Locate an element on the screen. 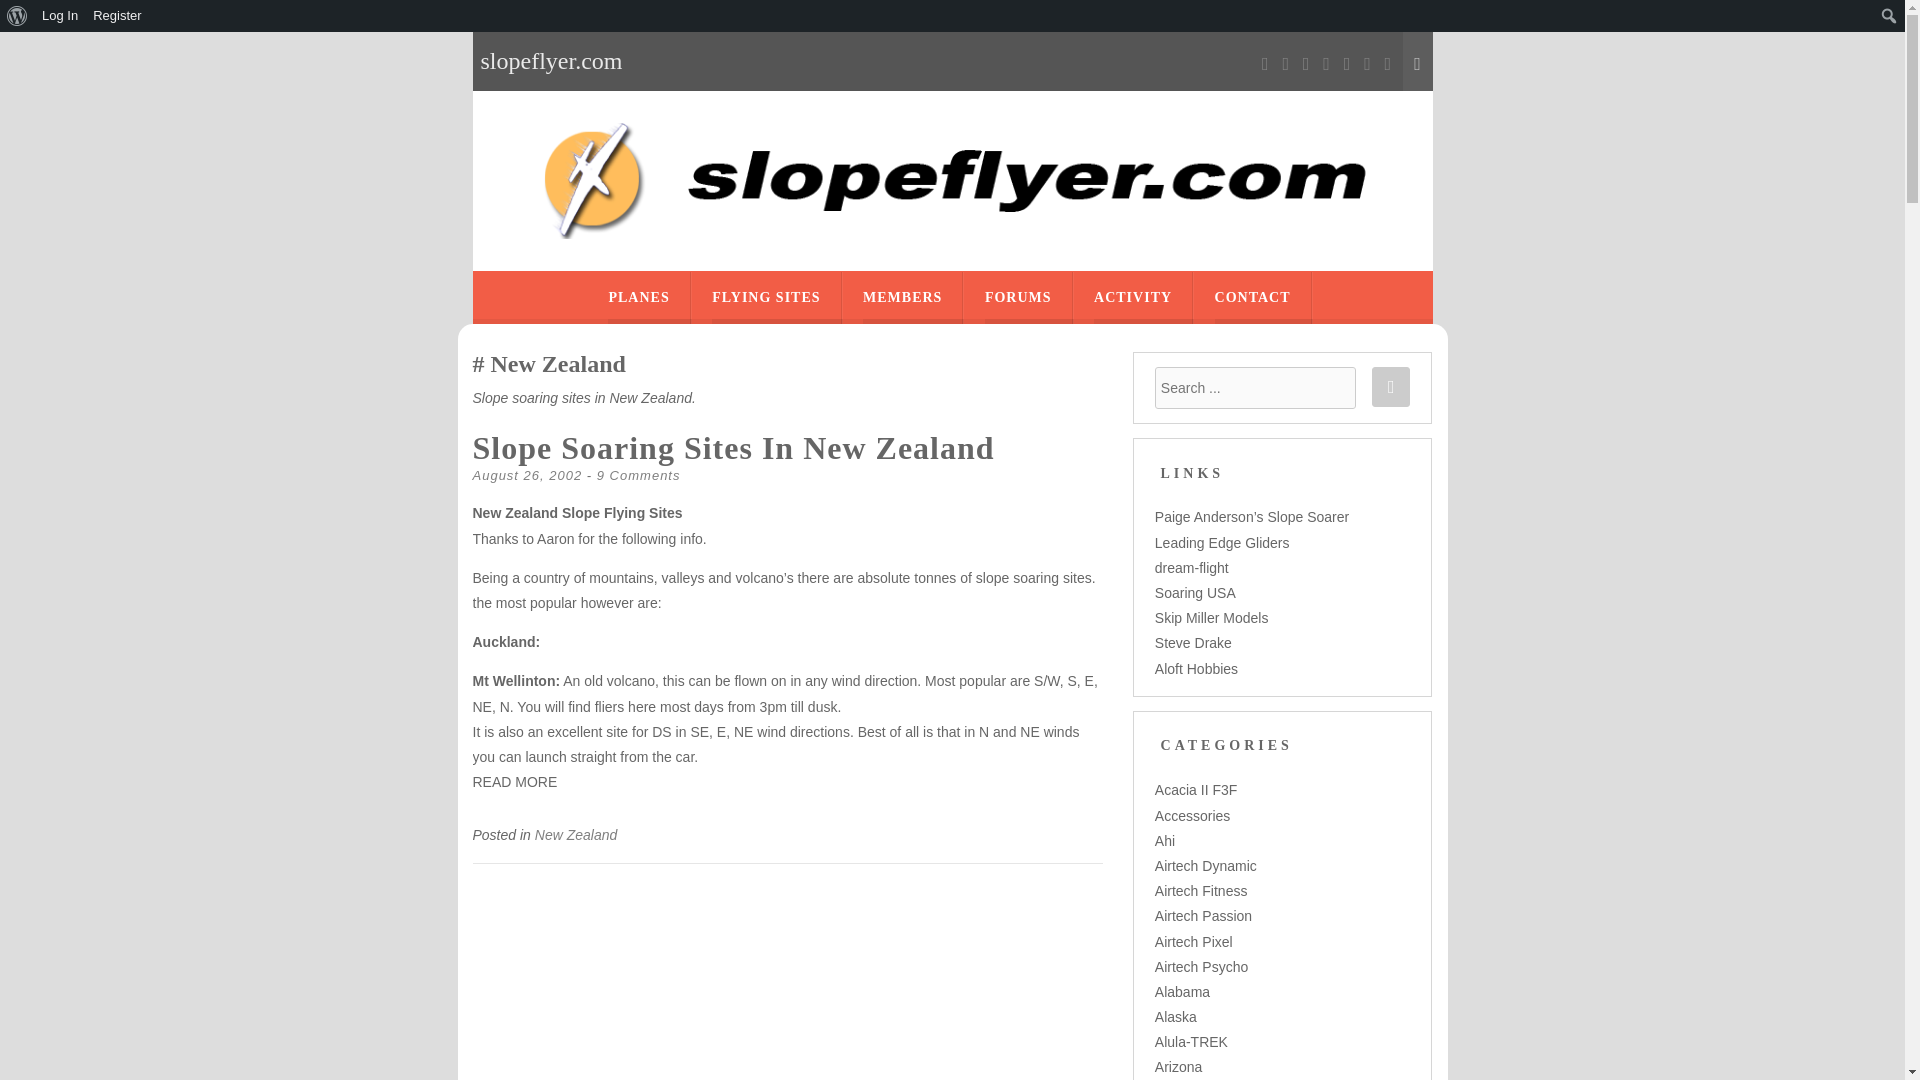 This screenshot has width=1920, height=1080. MEMBERS is located at coordinates (902, 298).